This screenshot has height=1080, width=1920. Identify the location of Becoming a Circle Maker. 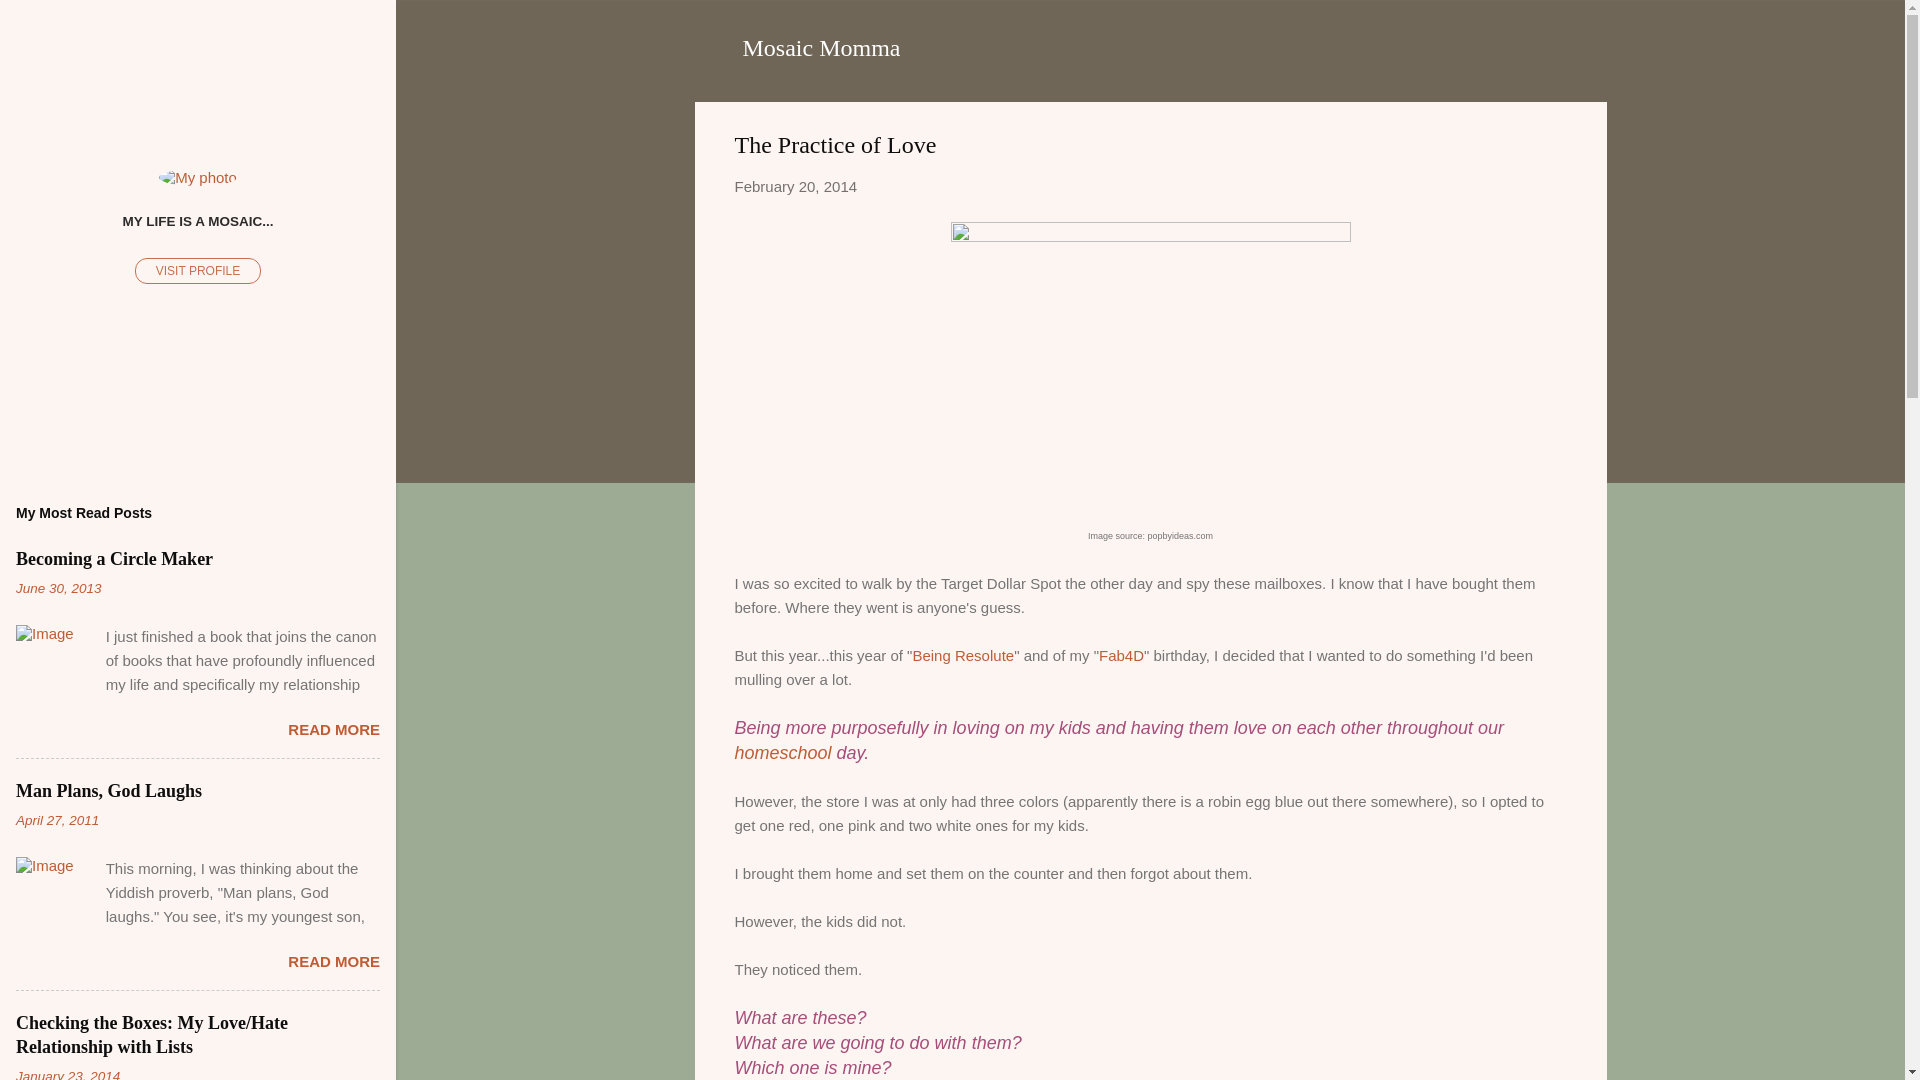
(114, 558).